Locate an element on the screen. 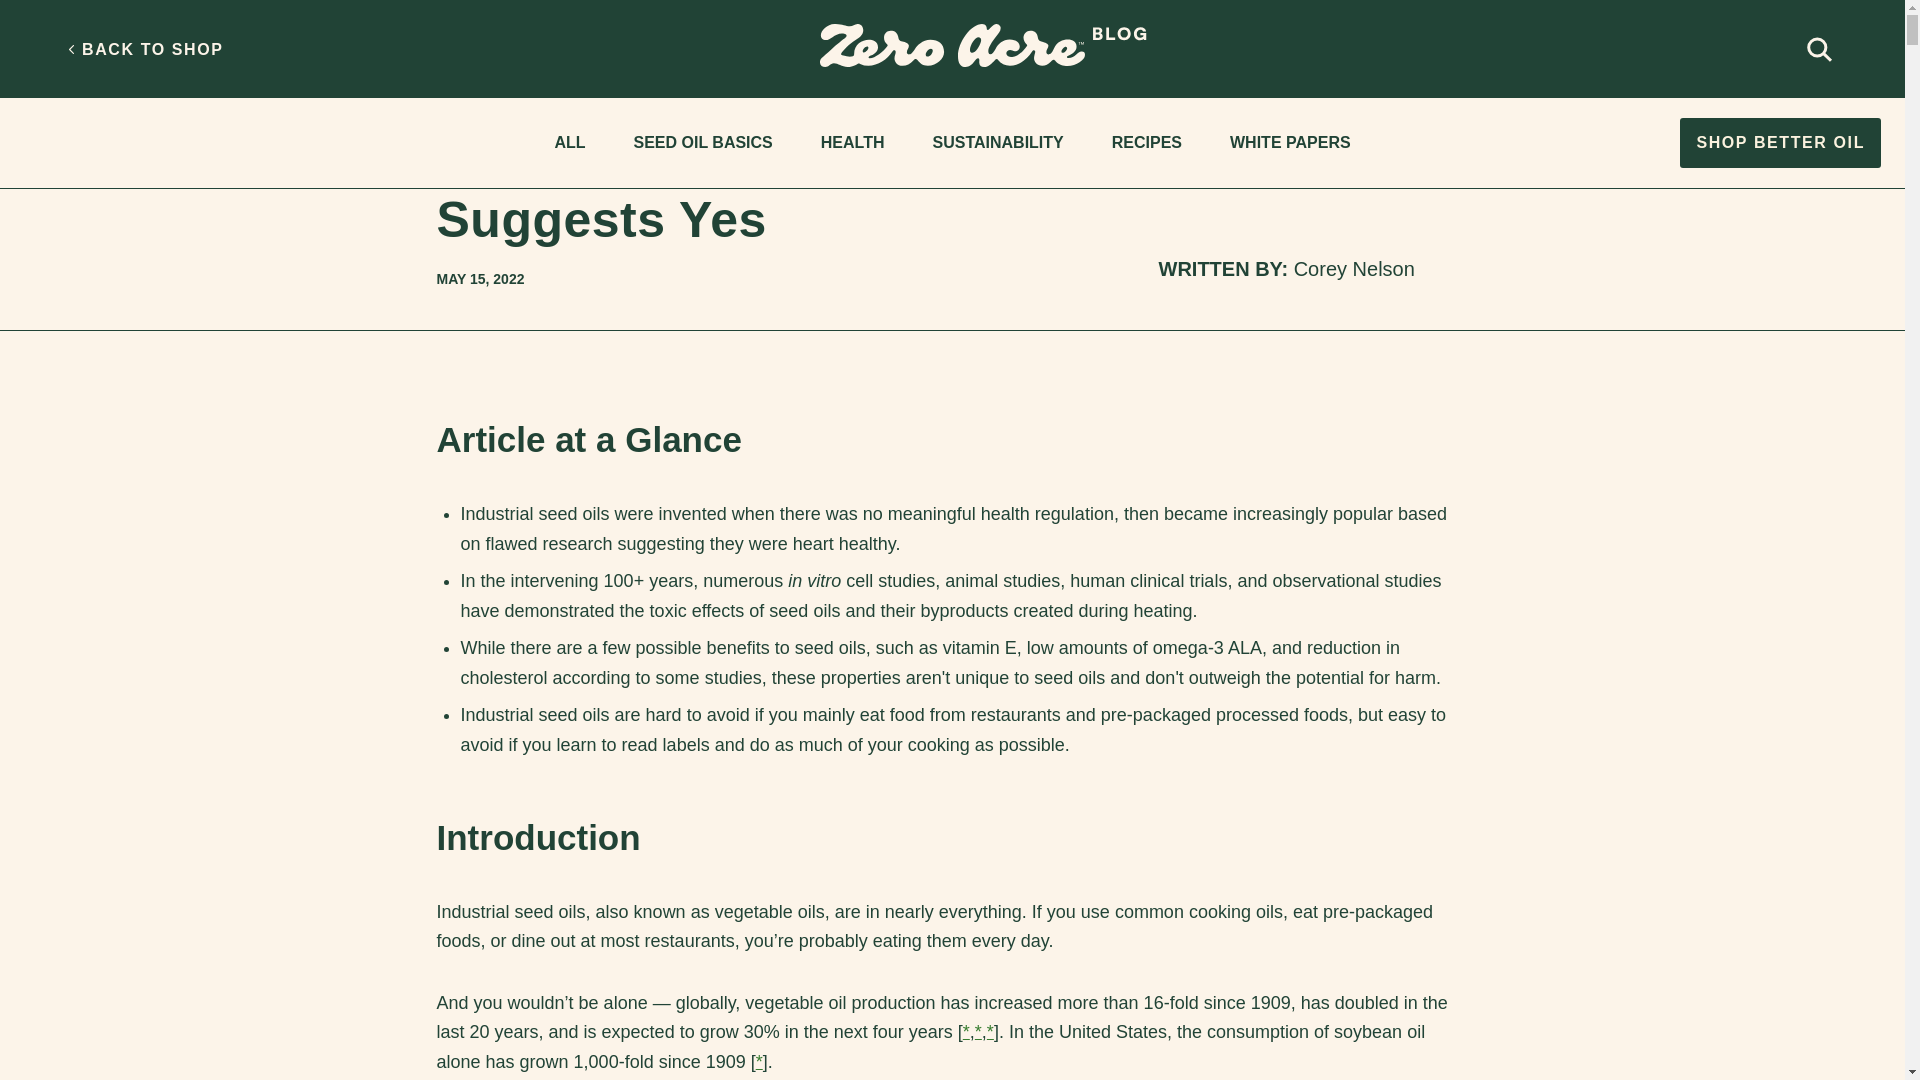 This screenshot has width=1920, height=1080. SEED OIL BASICS is located at coordinates (702, 144).